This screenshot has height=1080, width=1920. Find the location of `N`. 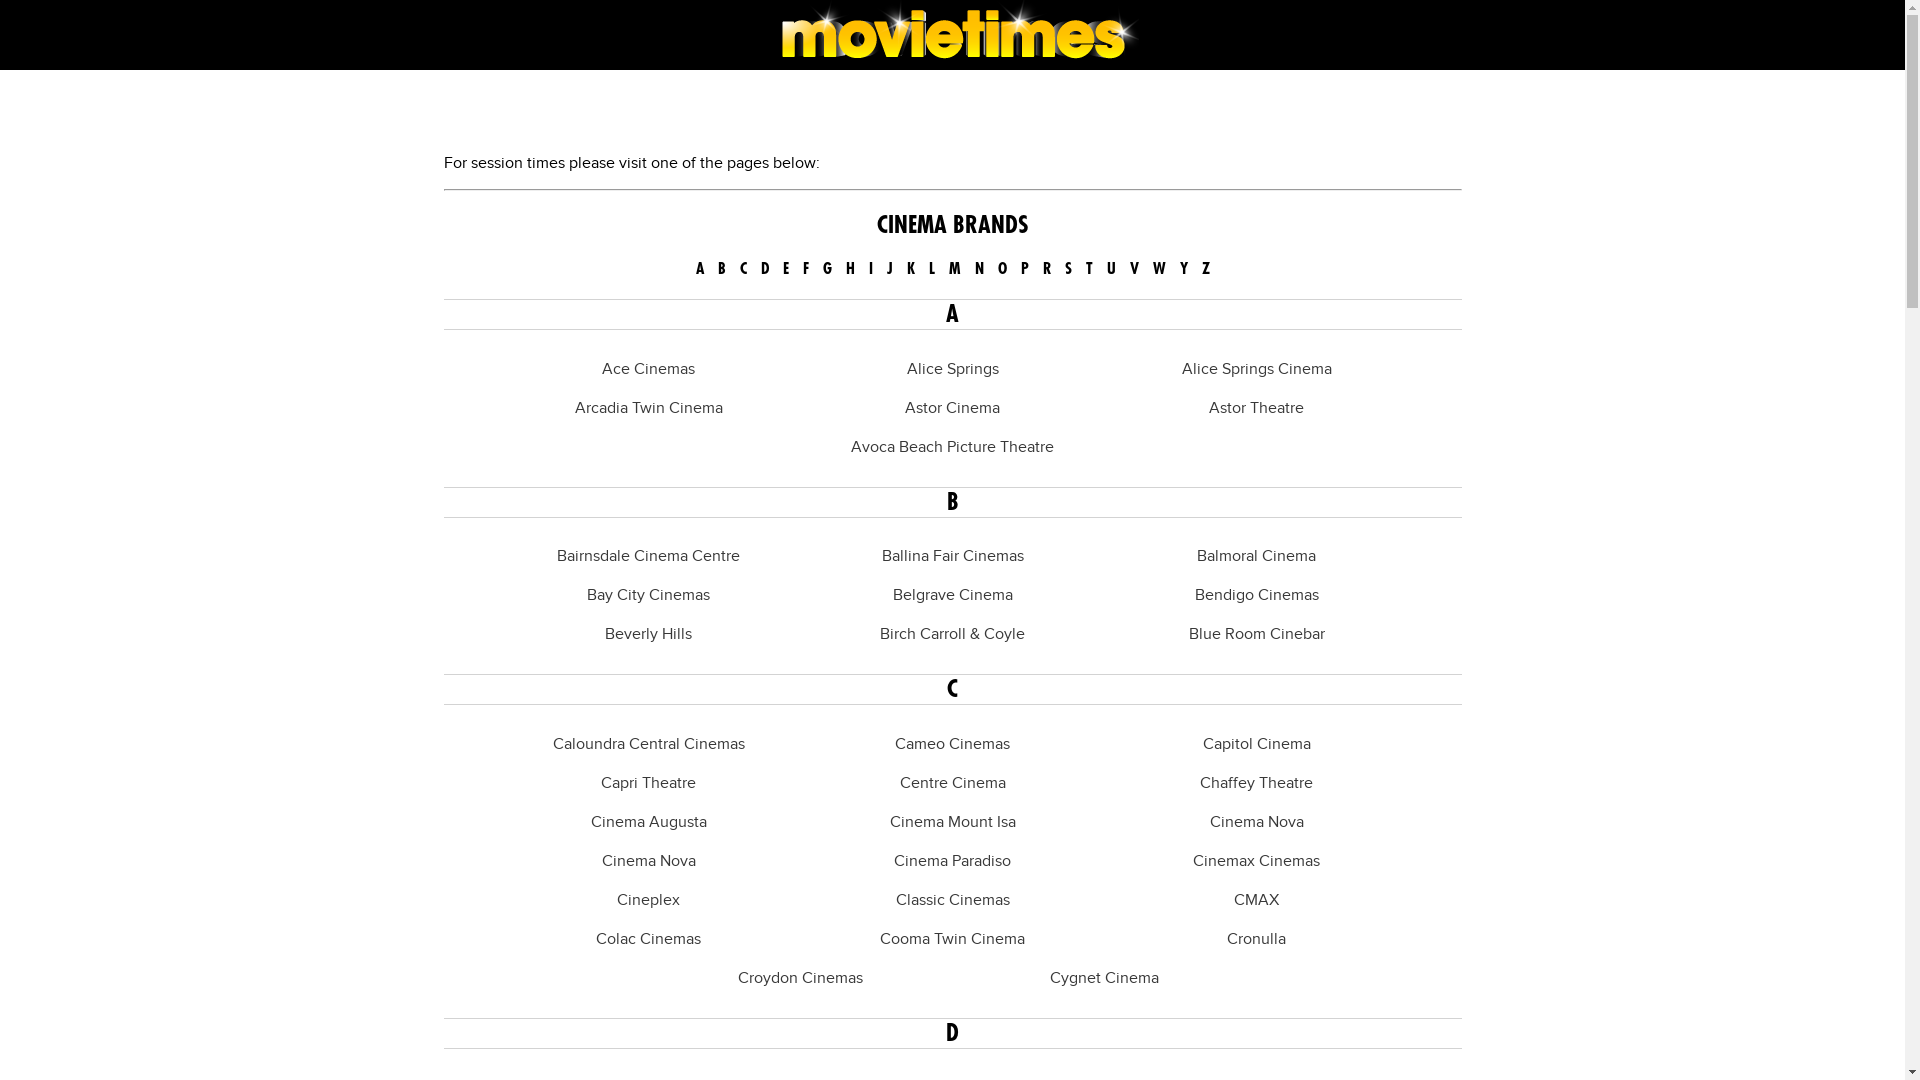

N is located at coordinates (978, 269).